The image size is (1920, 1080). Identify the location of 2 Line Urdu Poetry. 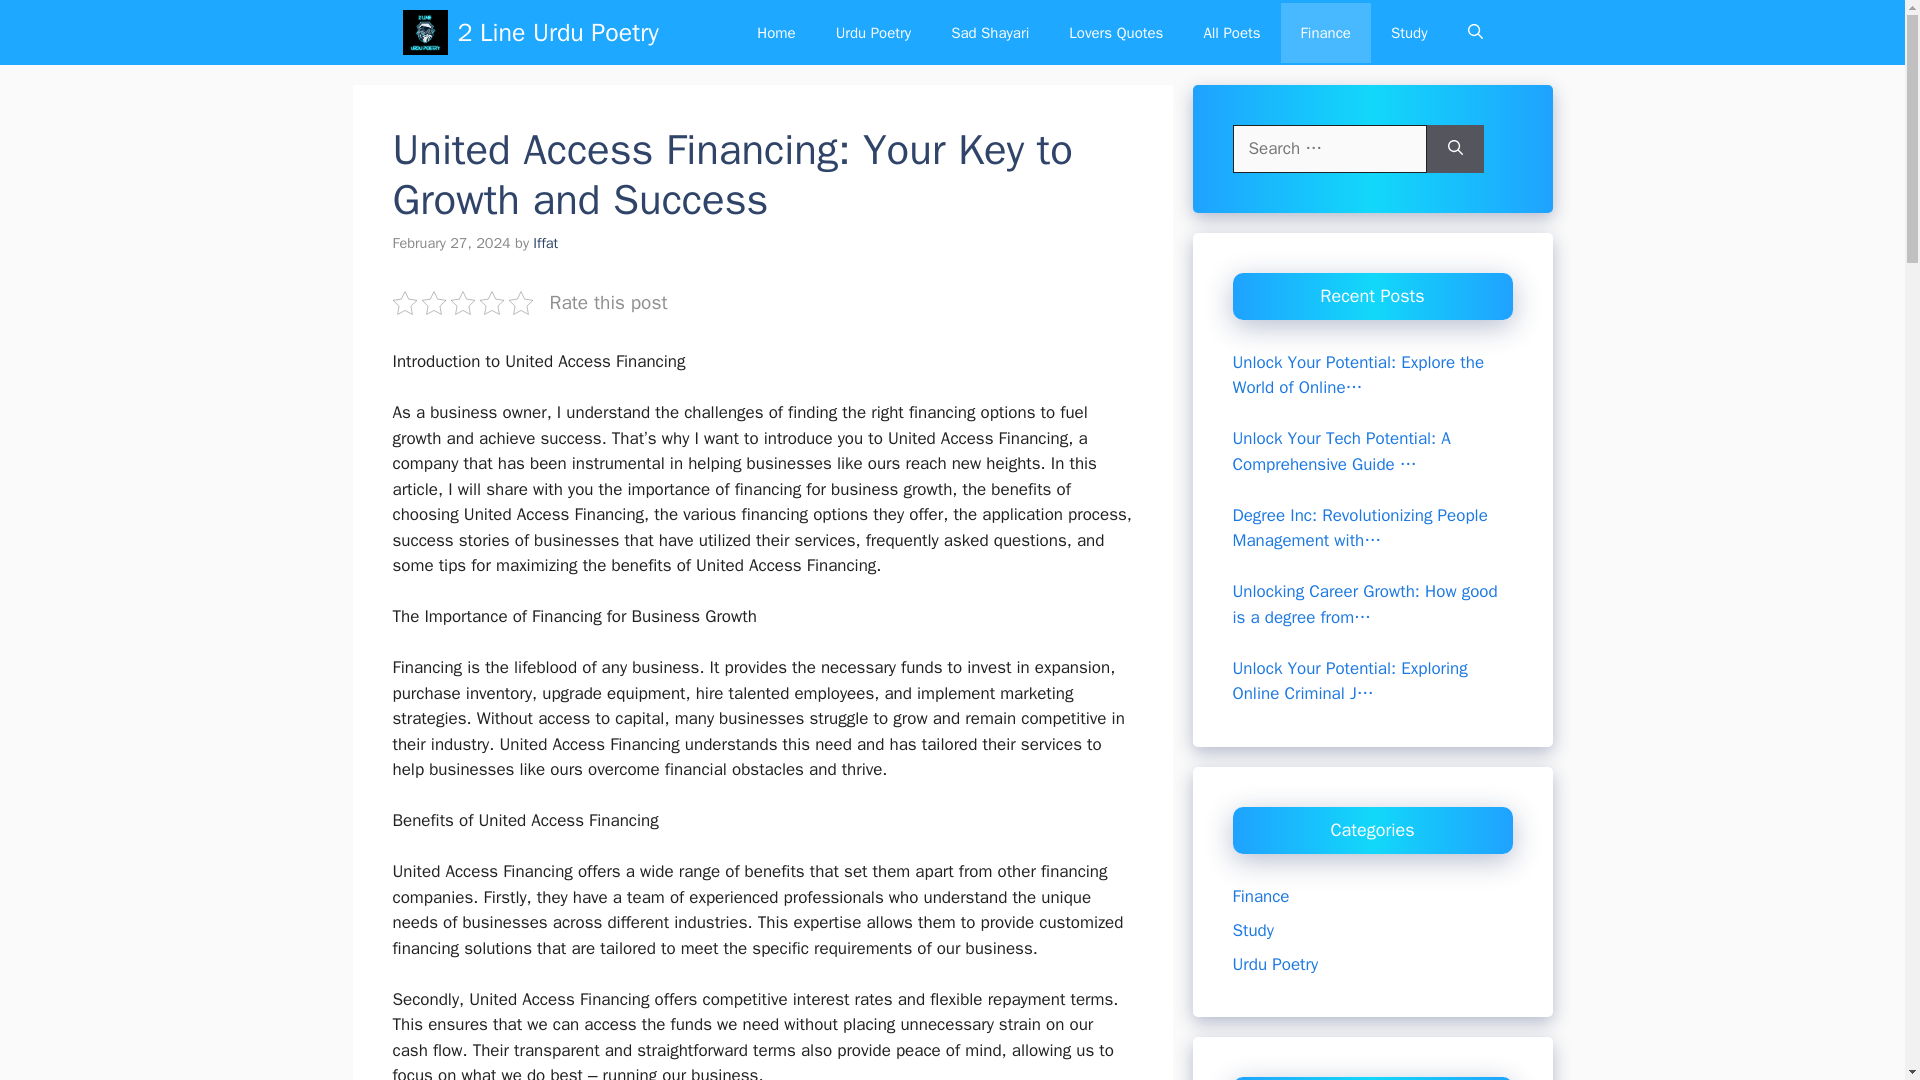
(558, 32).